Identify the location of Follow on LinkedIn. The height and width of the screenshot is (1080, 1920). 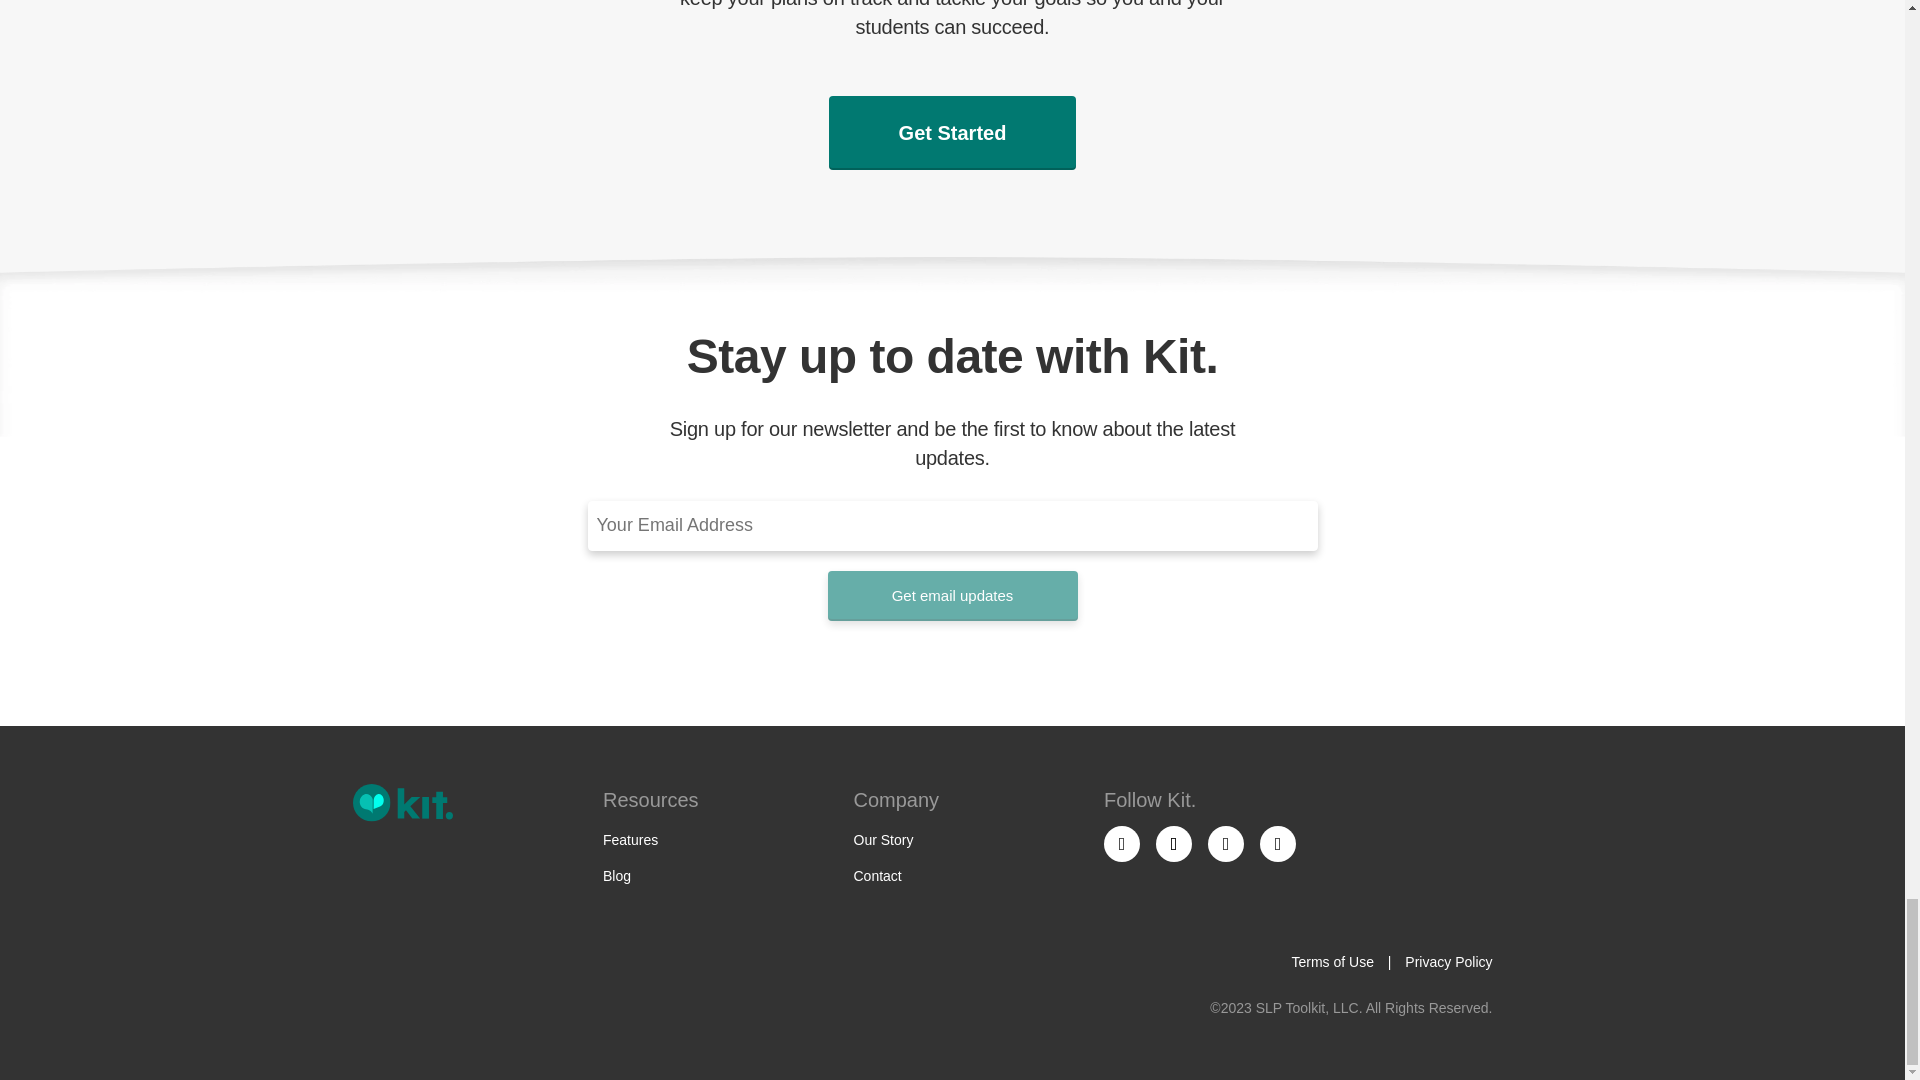
(1226, 844).